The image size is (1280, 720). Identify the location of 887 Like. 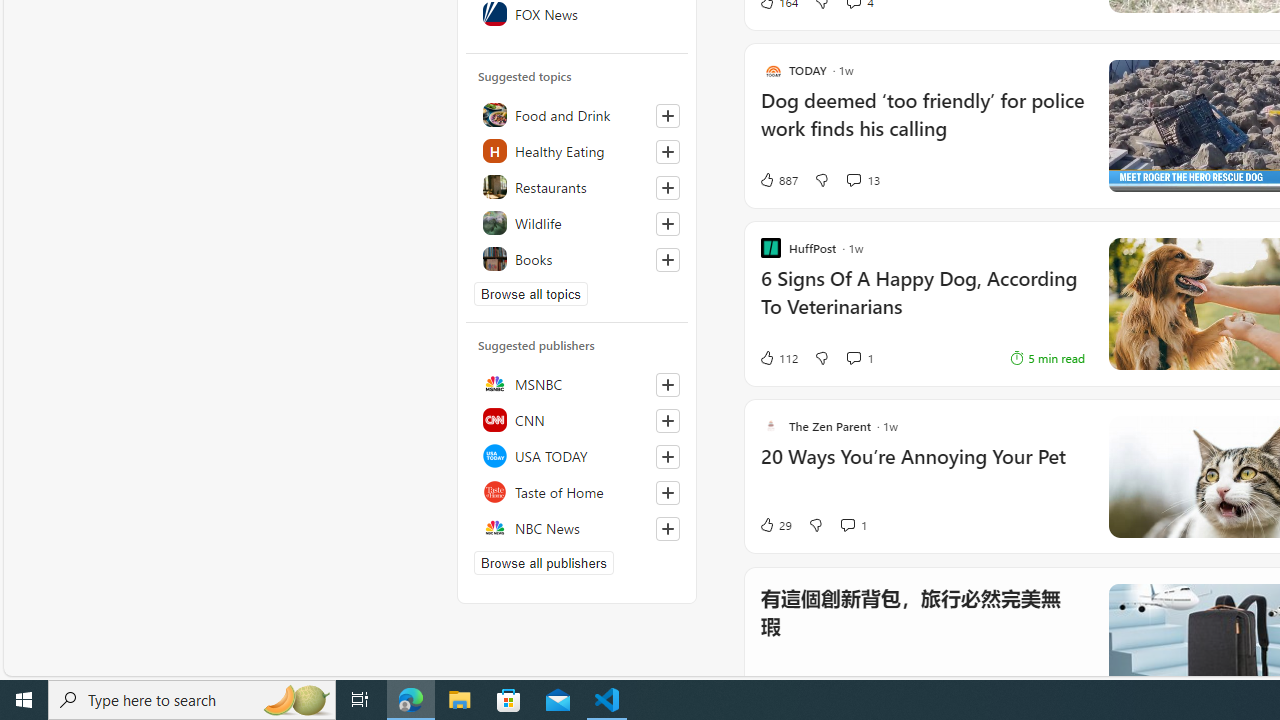
(778, 180).